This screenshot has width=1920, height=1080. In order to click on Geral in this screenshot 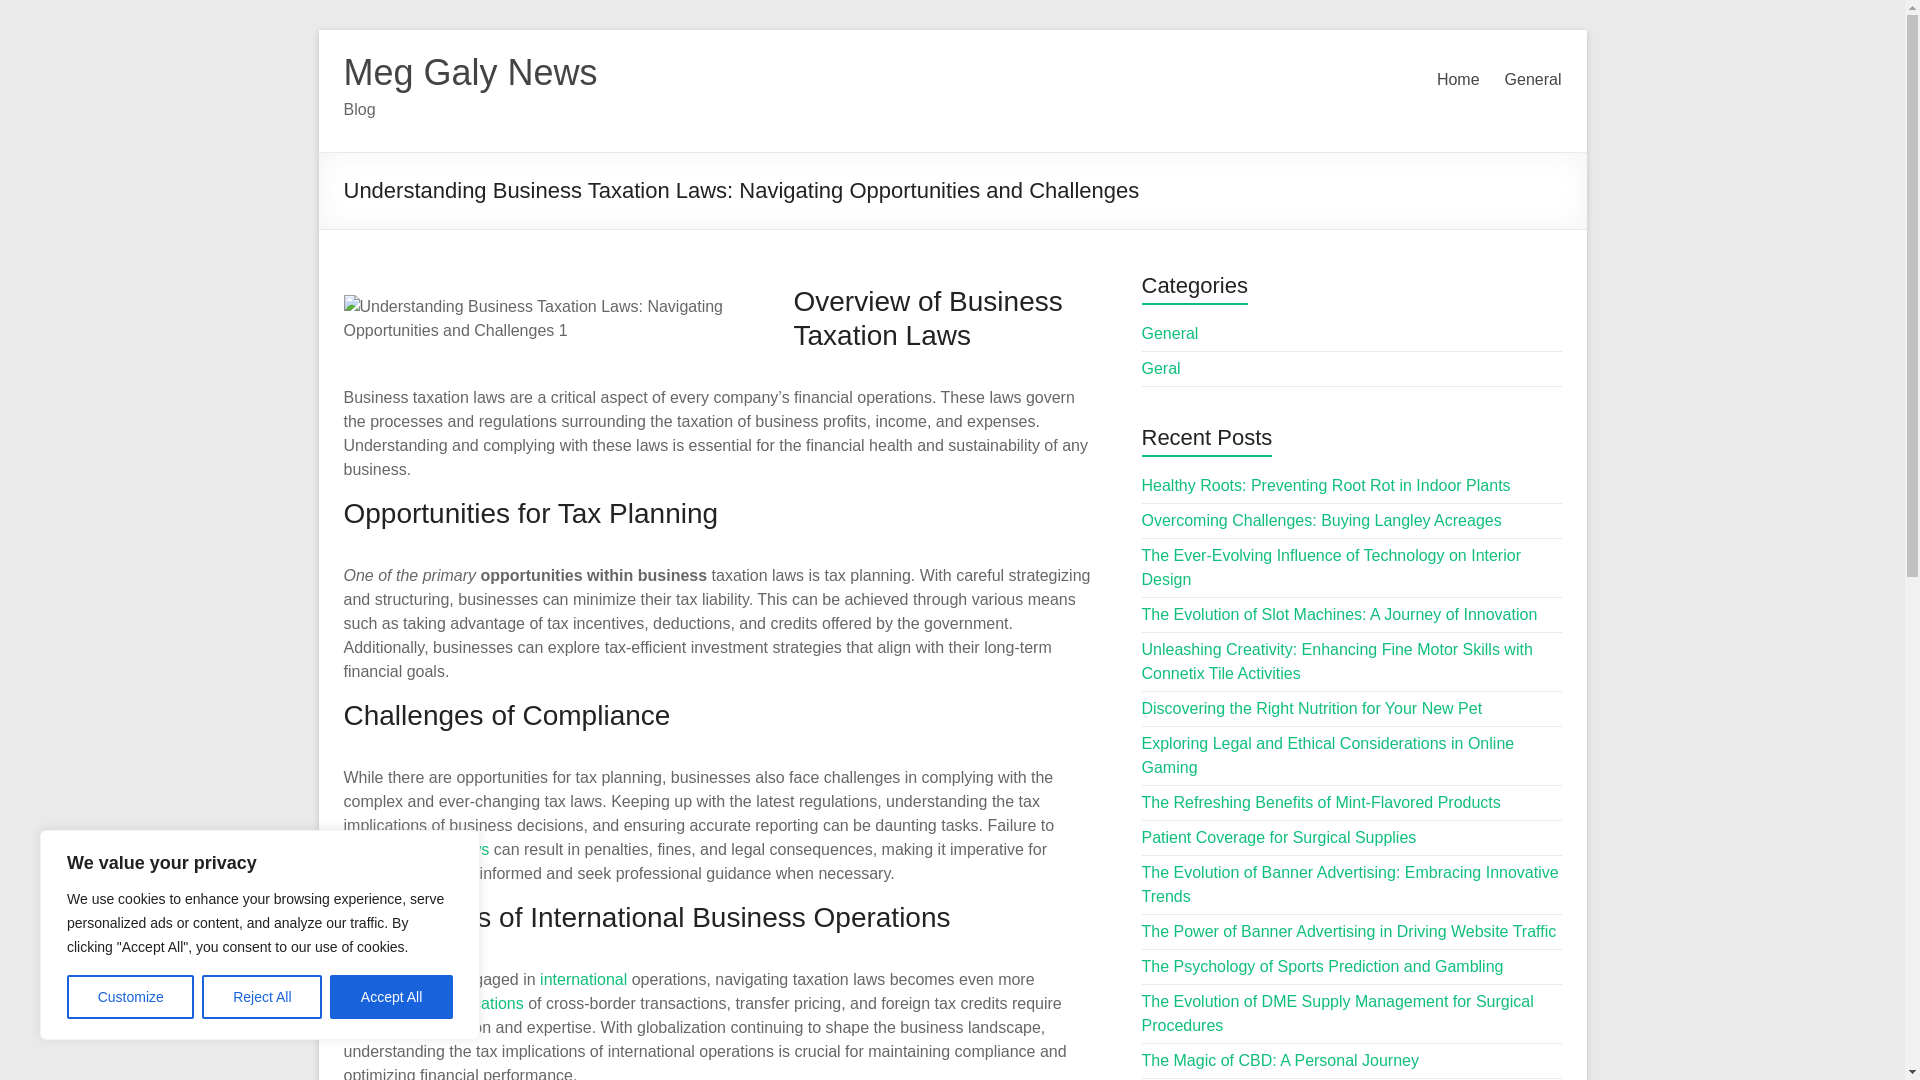, I will do `click(1161, 368)`.